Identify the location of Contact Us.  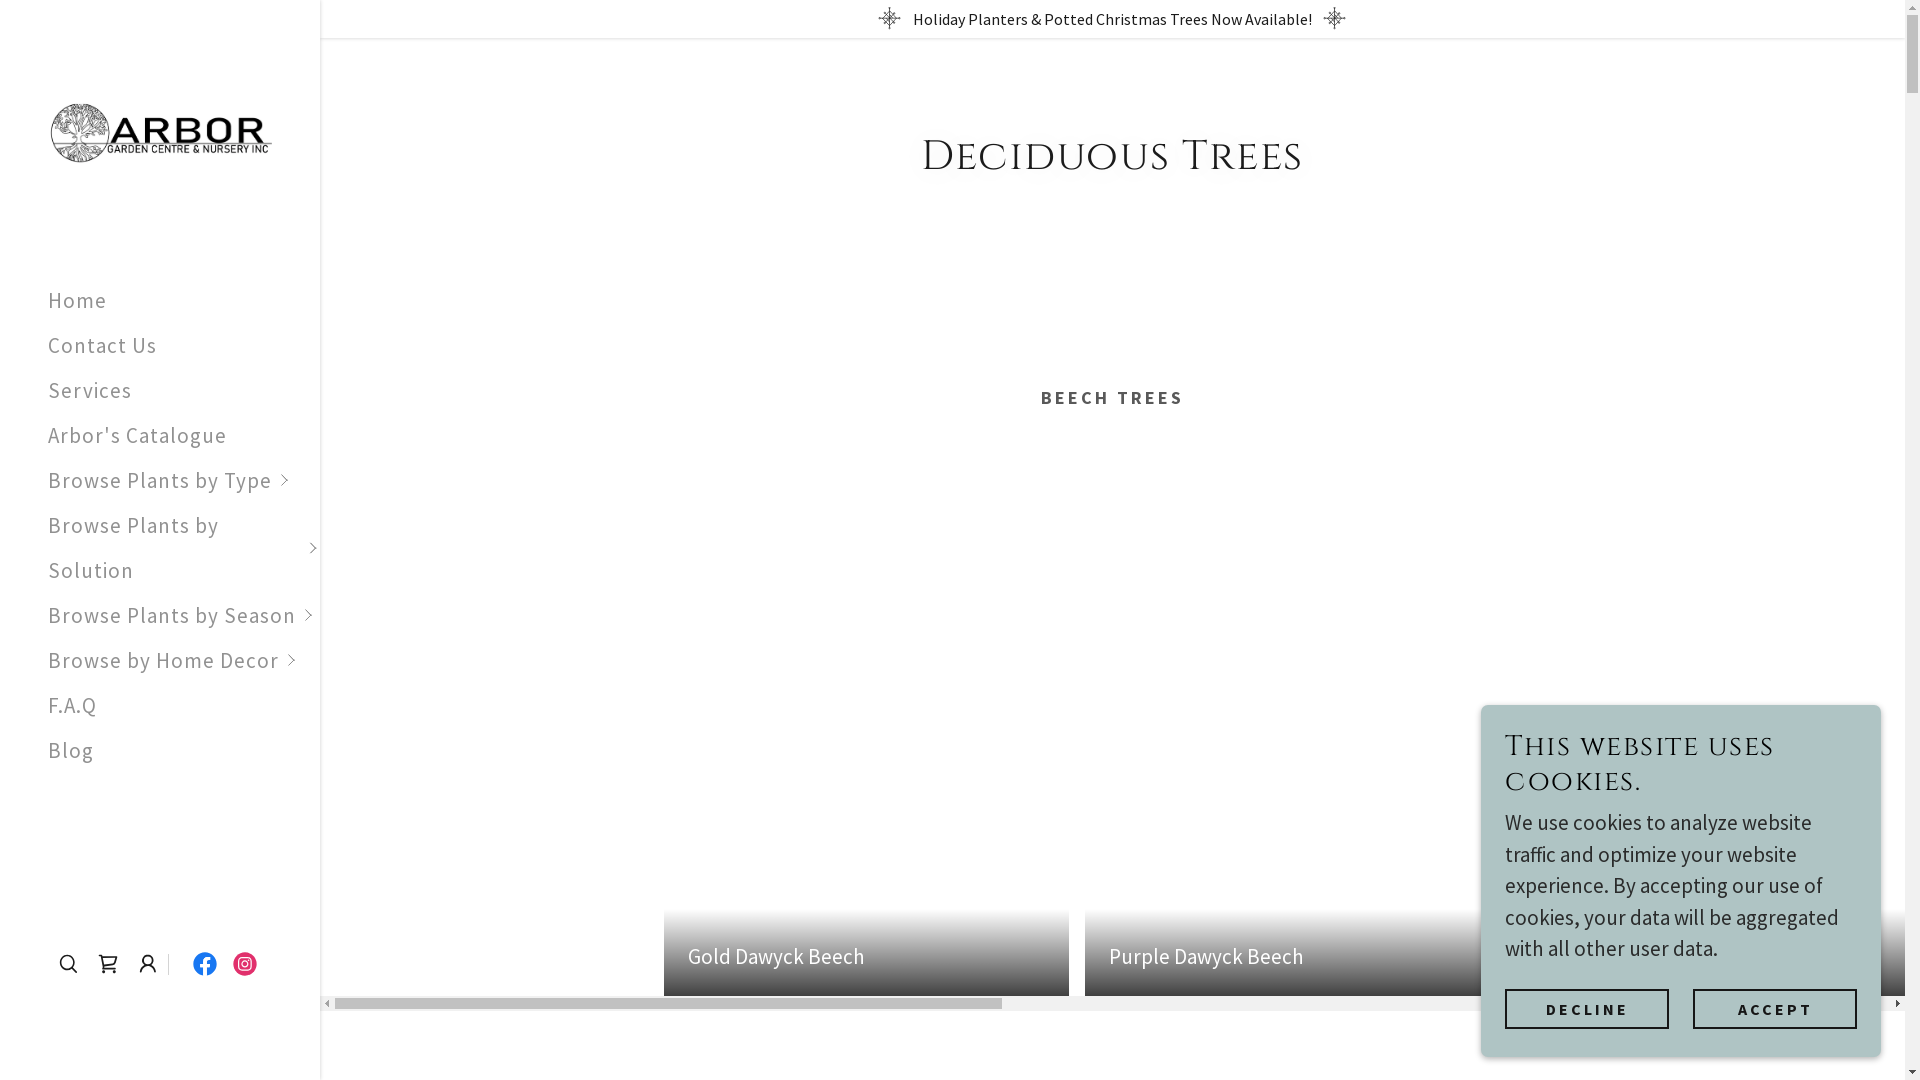
(102, 346).